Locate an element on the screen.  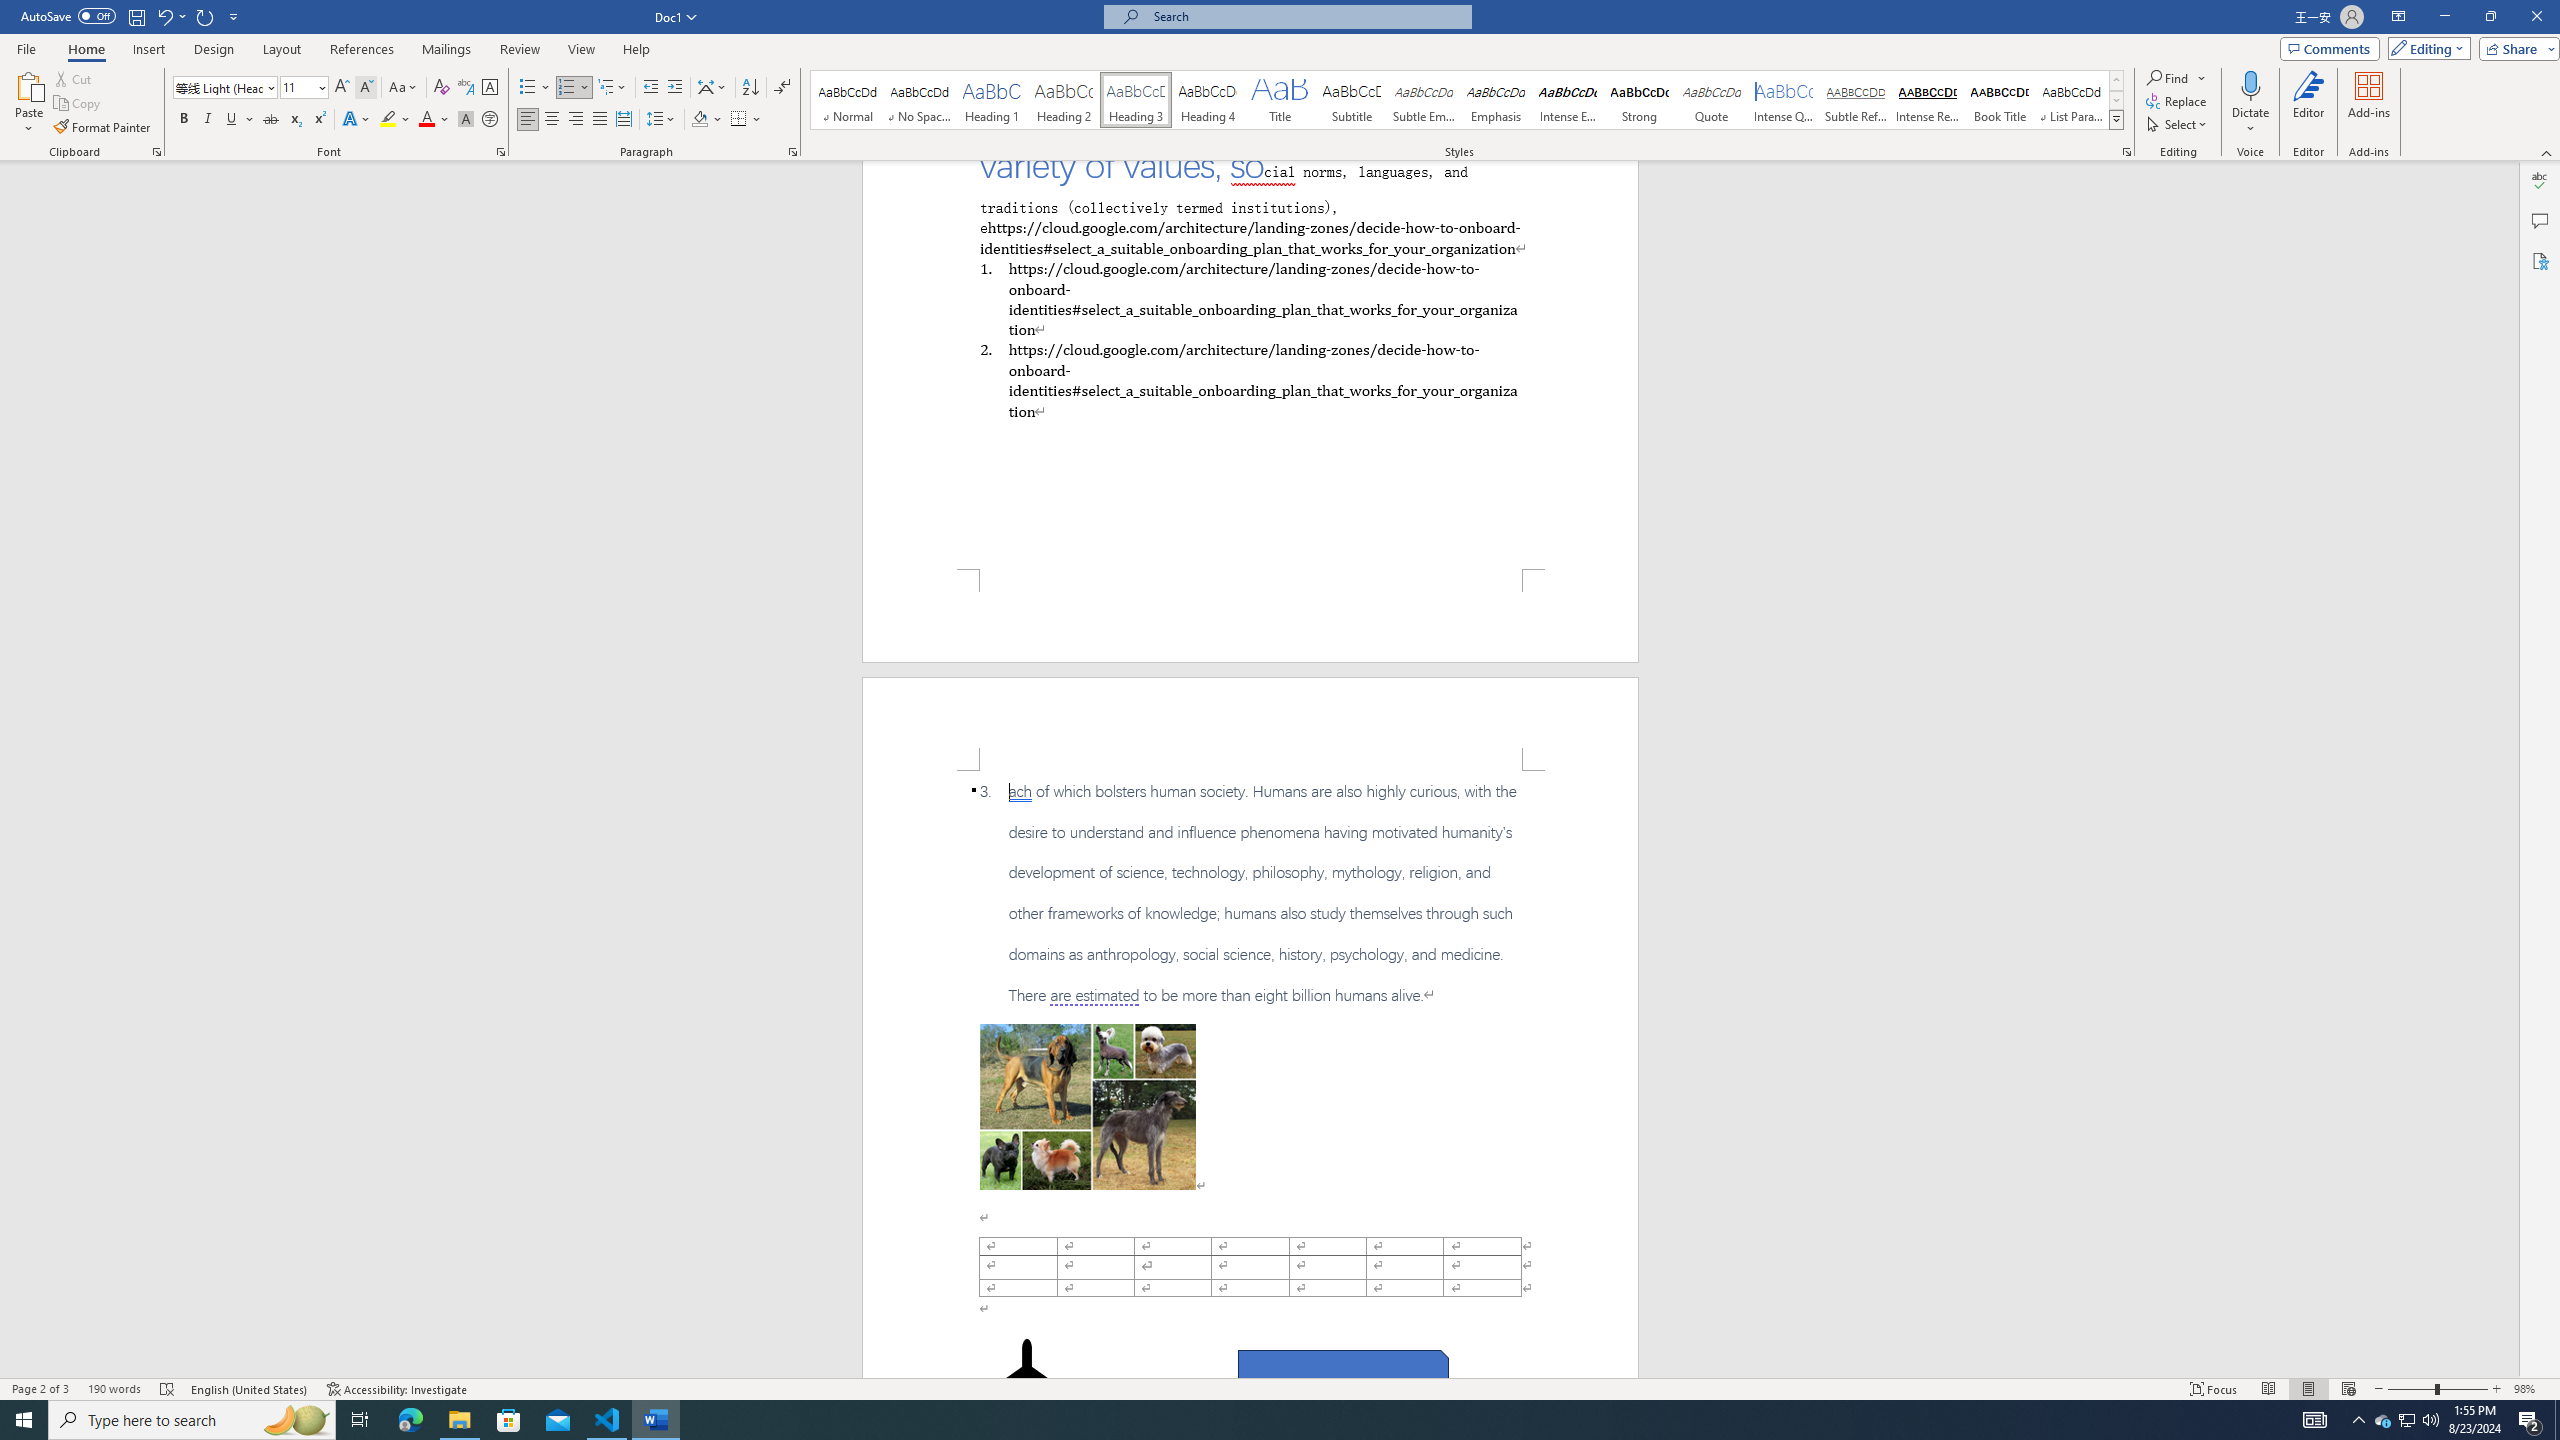
Intense Reference is located at coordinates (1927, 100).